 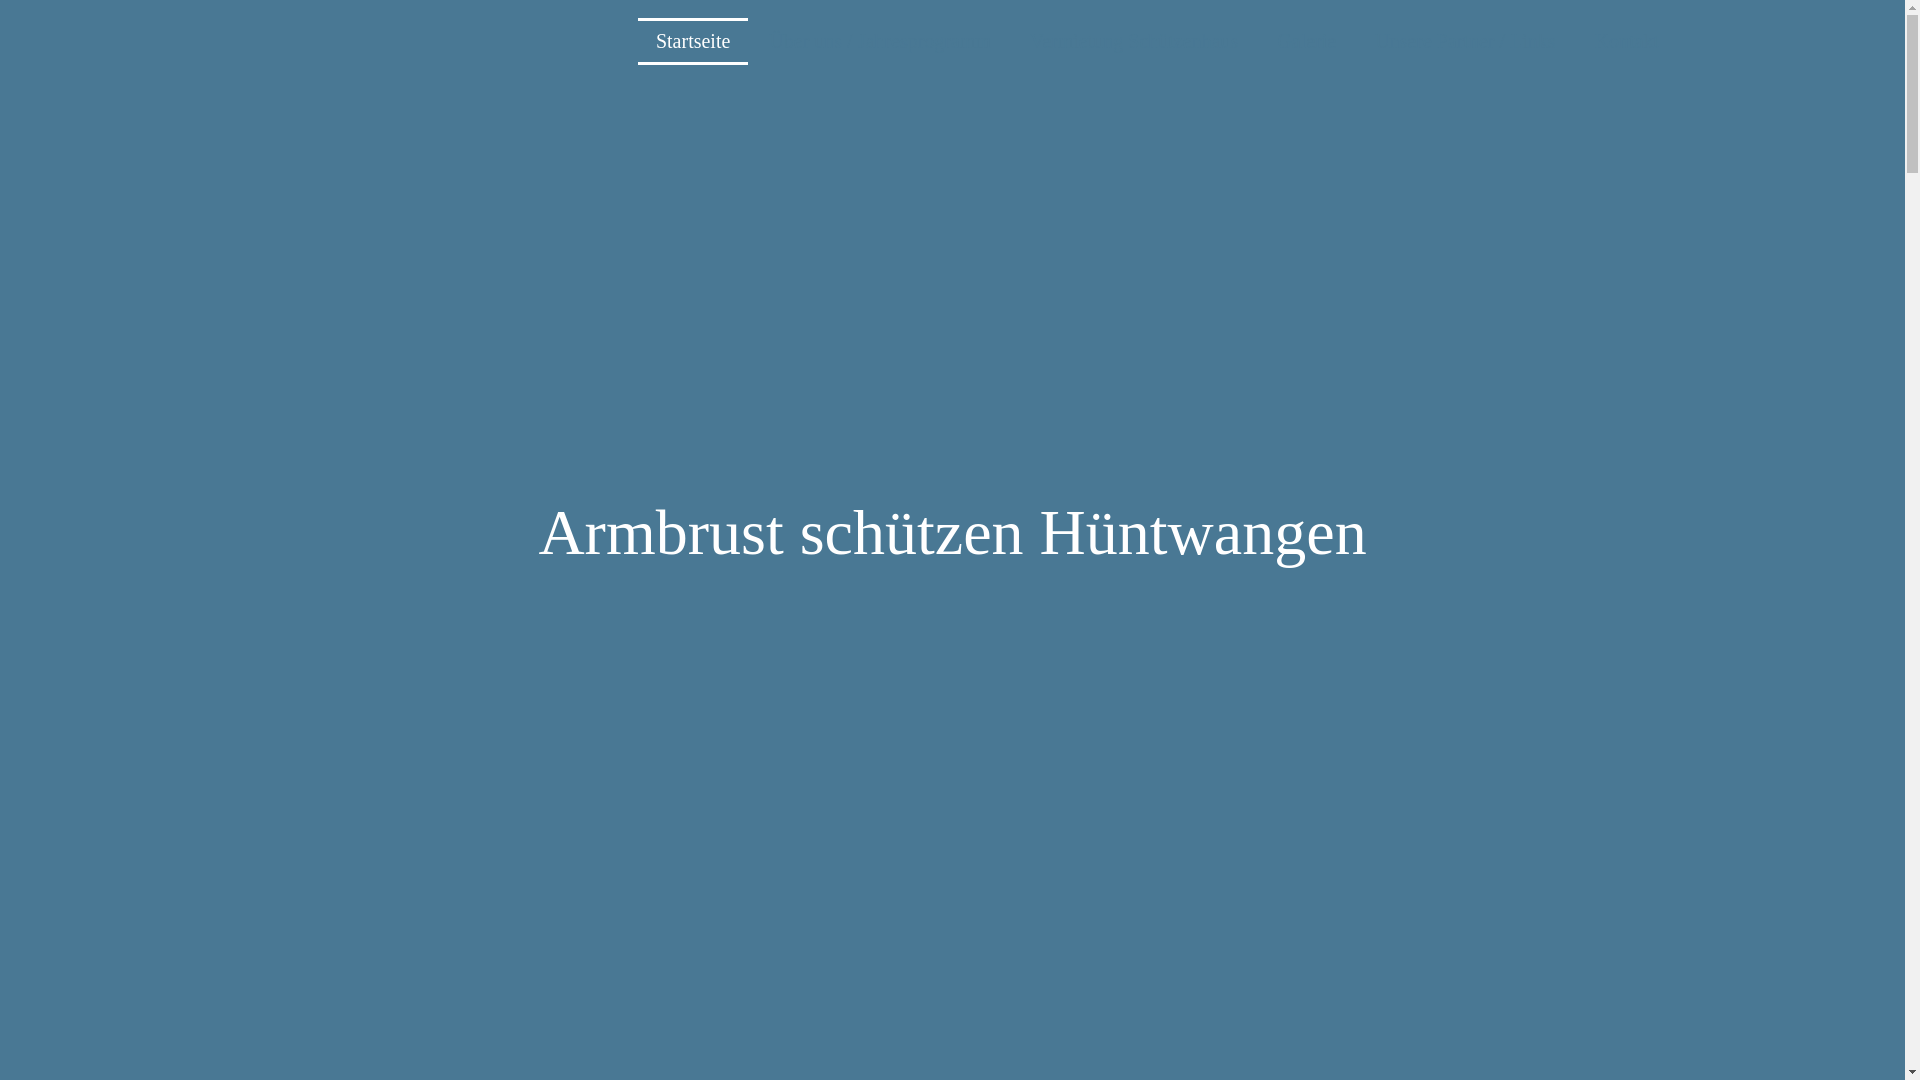 I want to click on Galerie, so click(x=1306, y=42).